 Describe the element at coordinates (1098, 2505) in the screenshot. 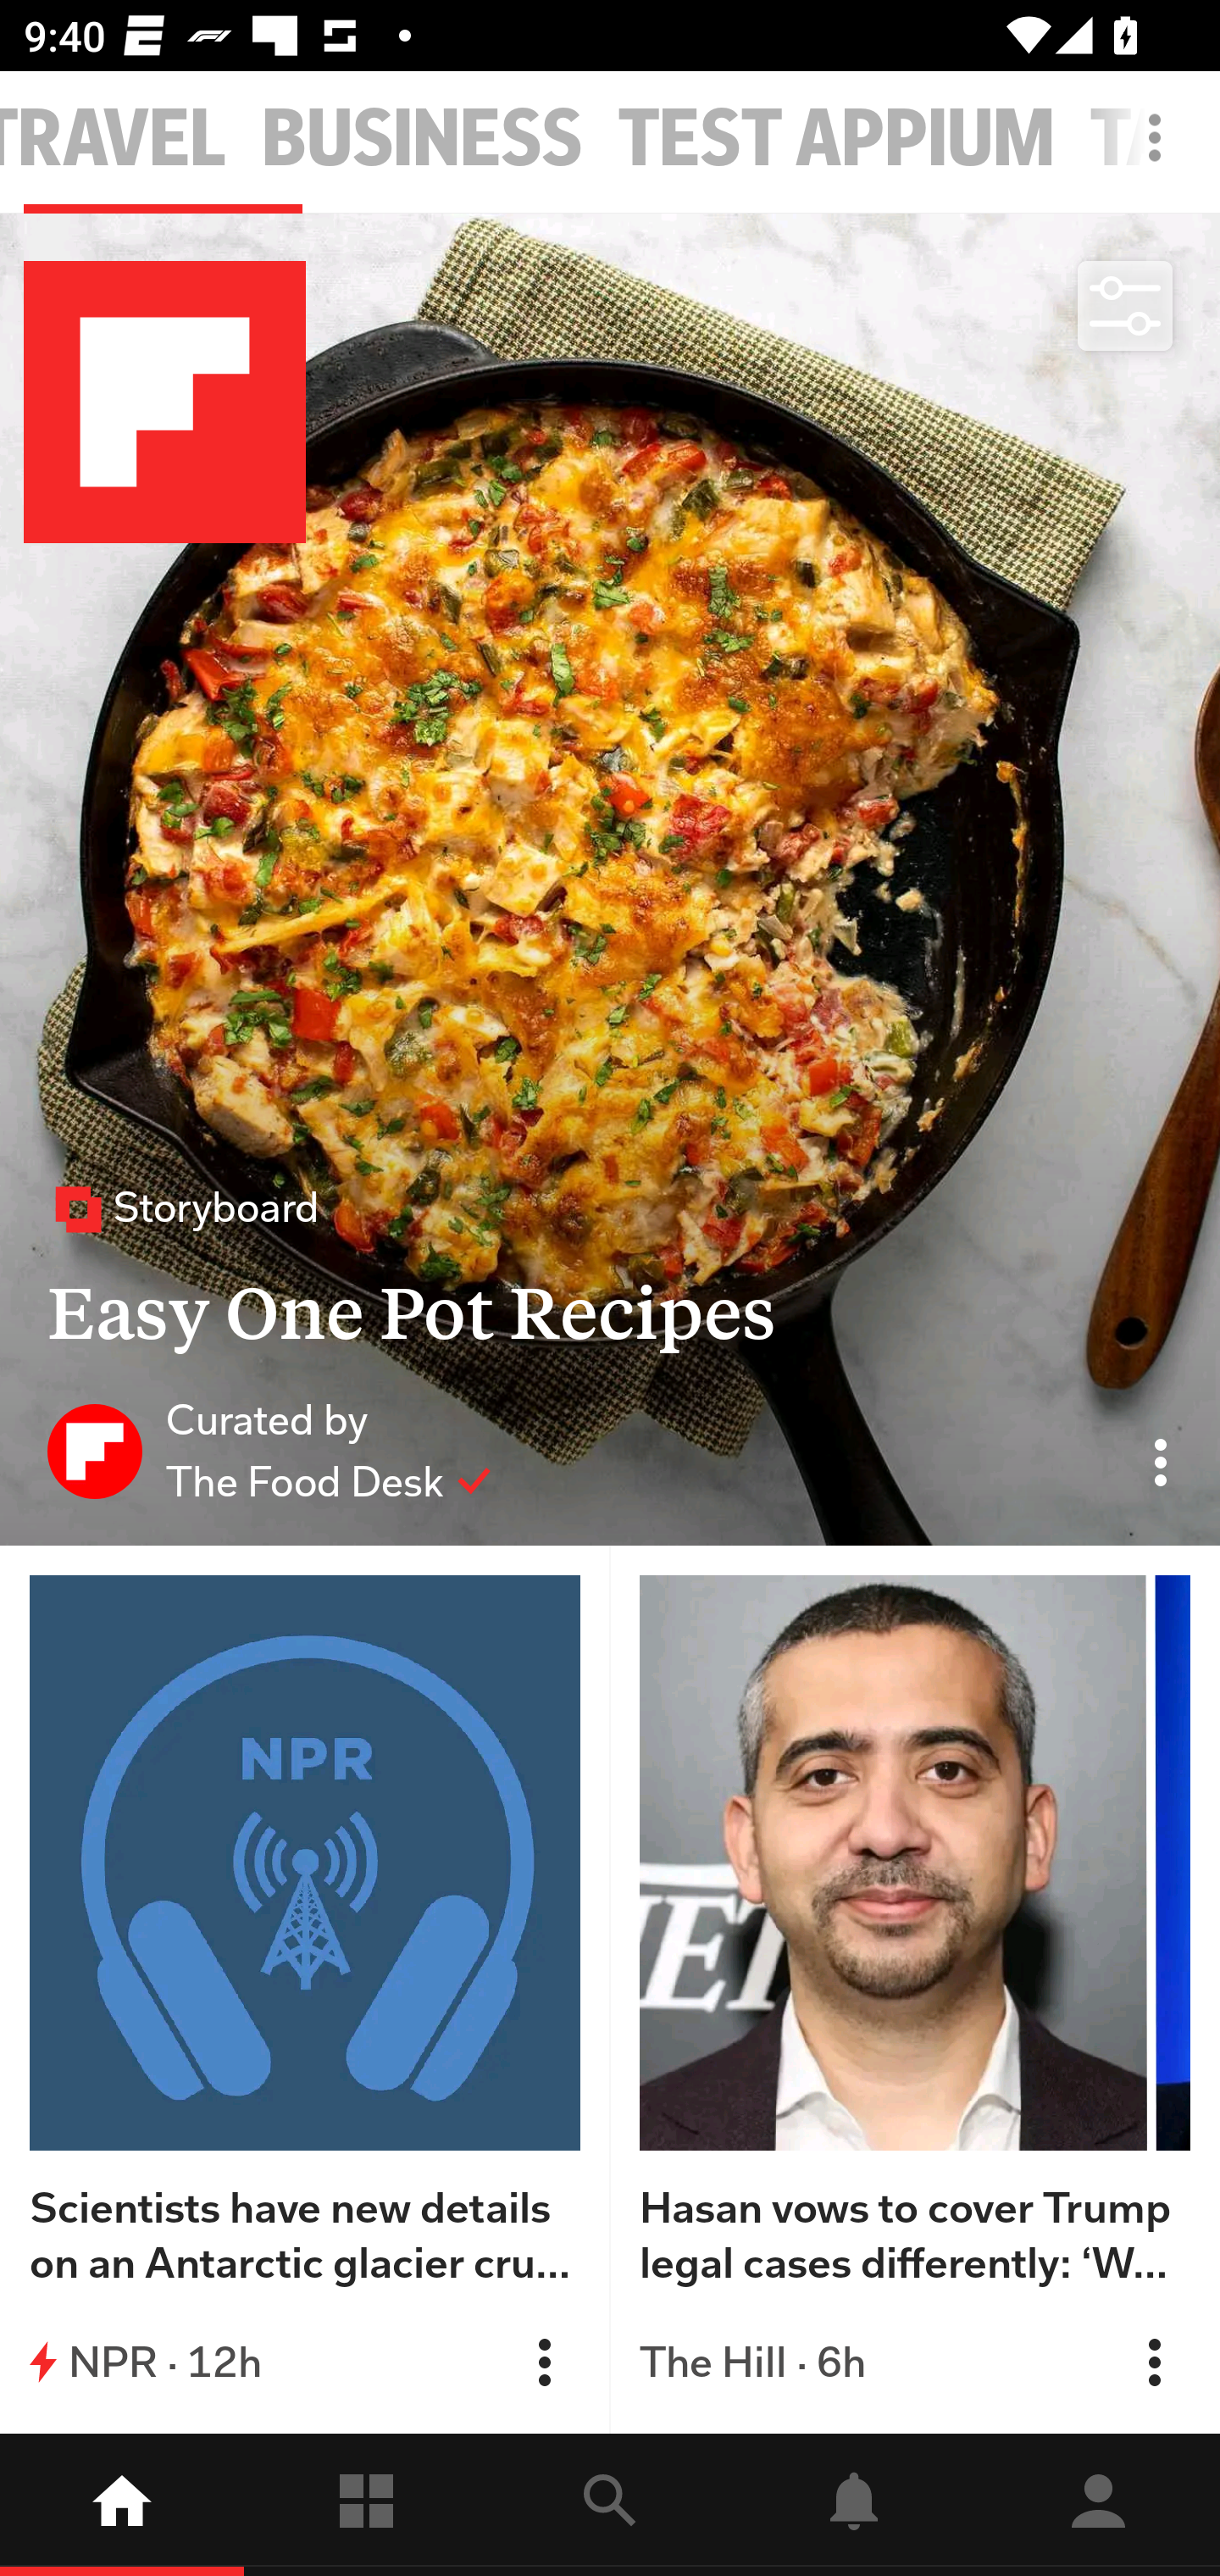

I see `Profile` at that location.